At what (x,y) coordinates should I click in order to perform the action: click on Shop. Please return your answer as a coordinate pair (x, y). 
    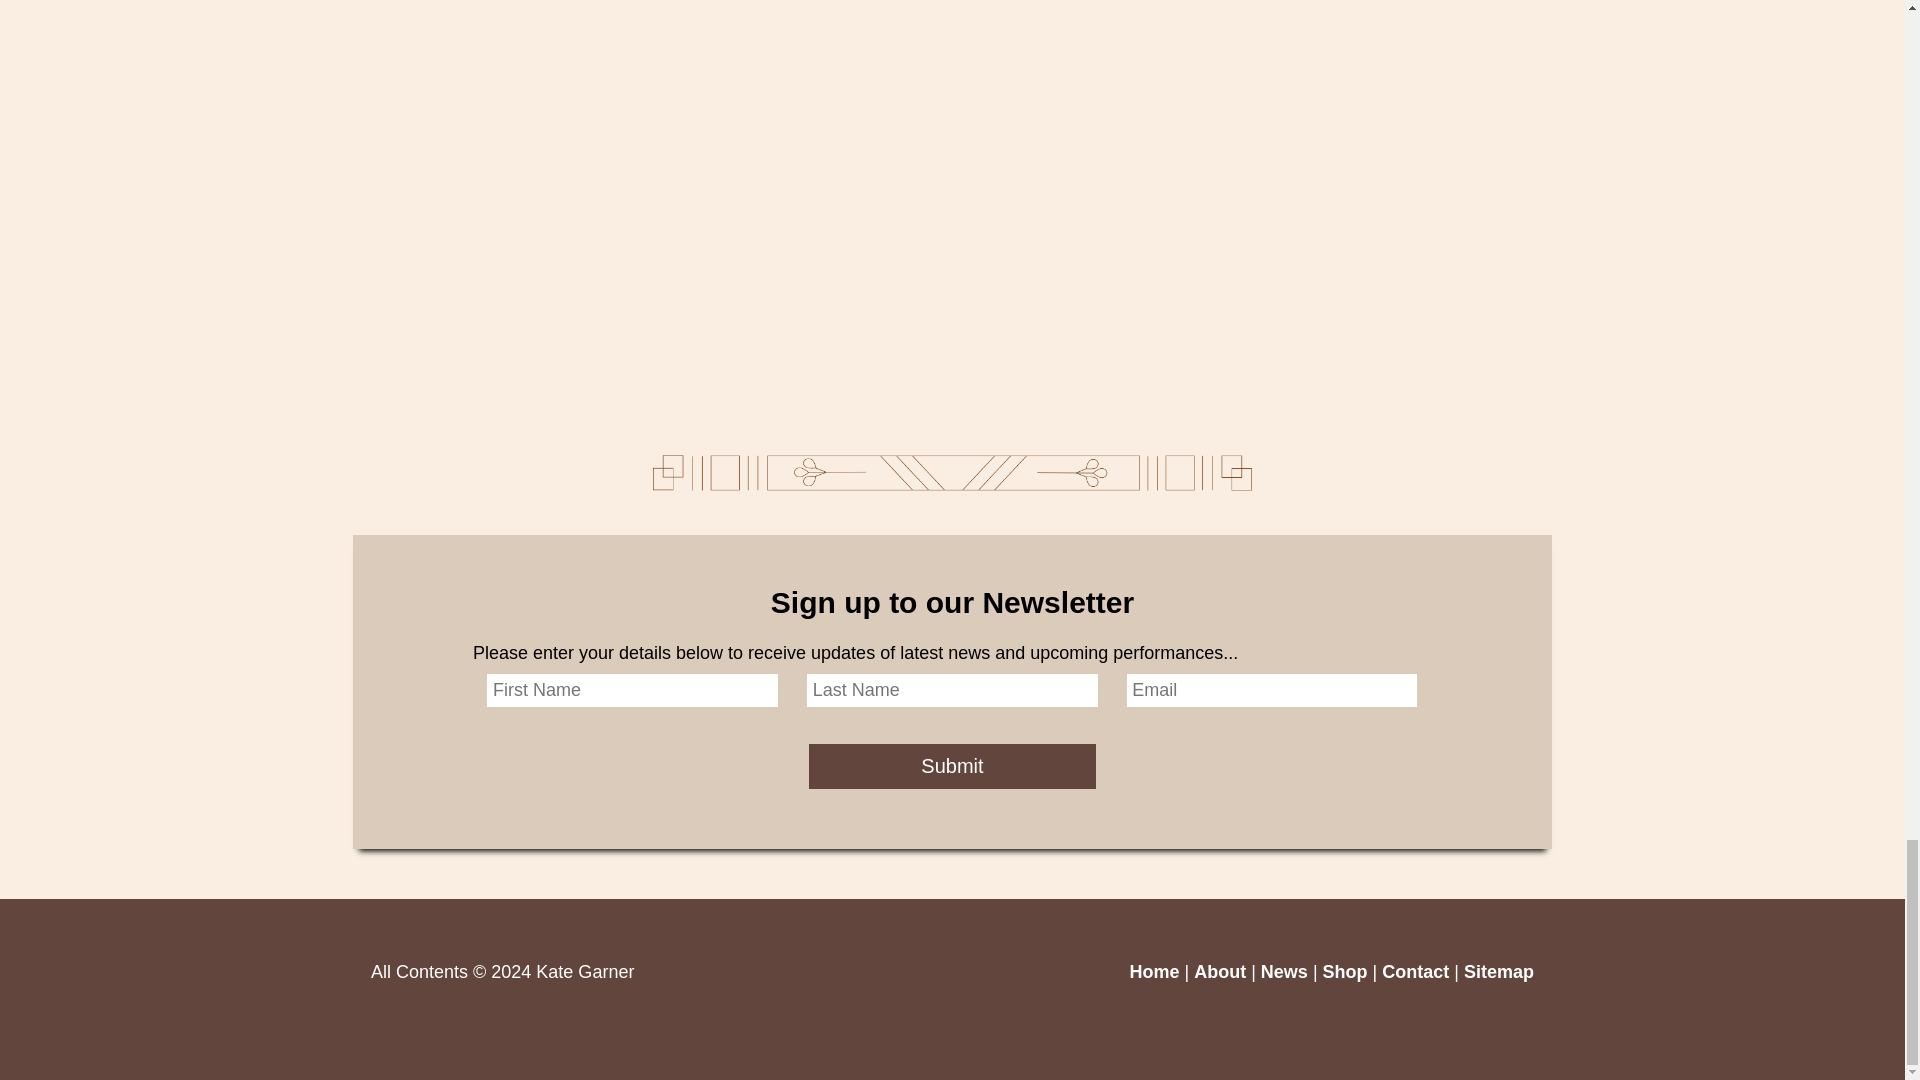
    Looking at the image, I should click on (1344, 972).